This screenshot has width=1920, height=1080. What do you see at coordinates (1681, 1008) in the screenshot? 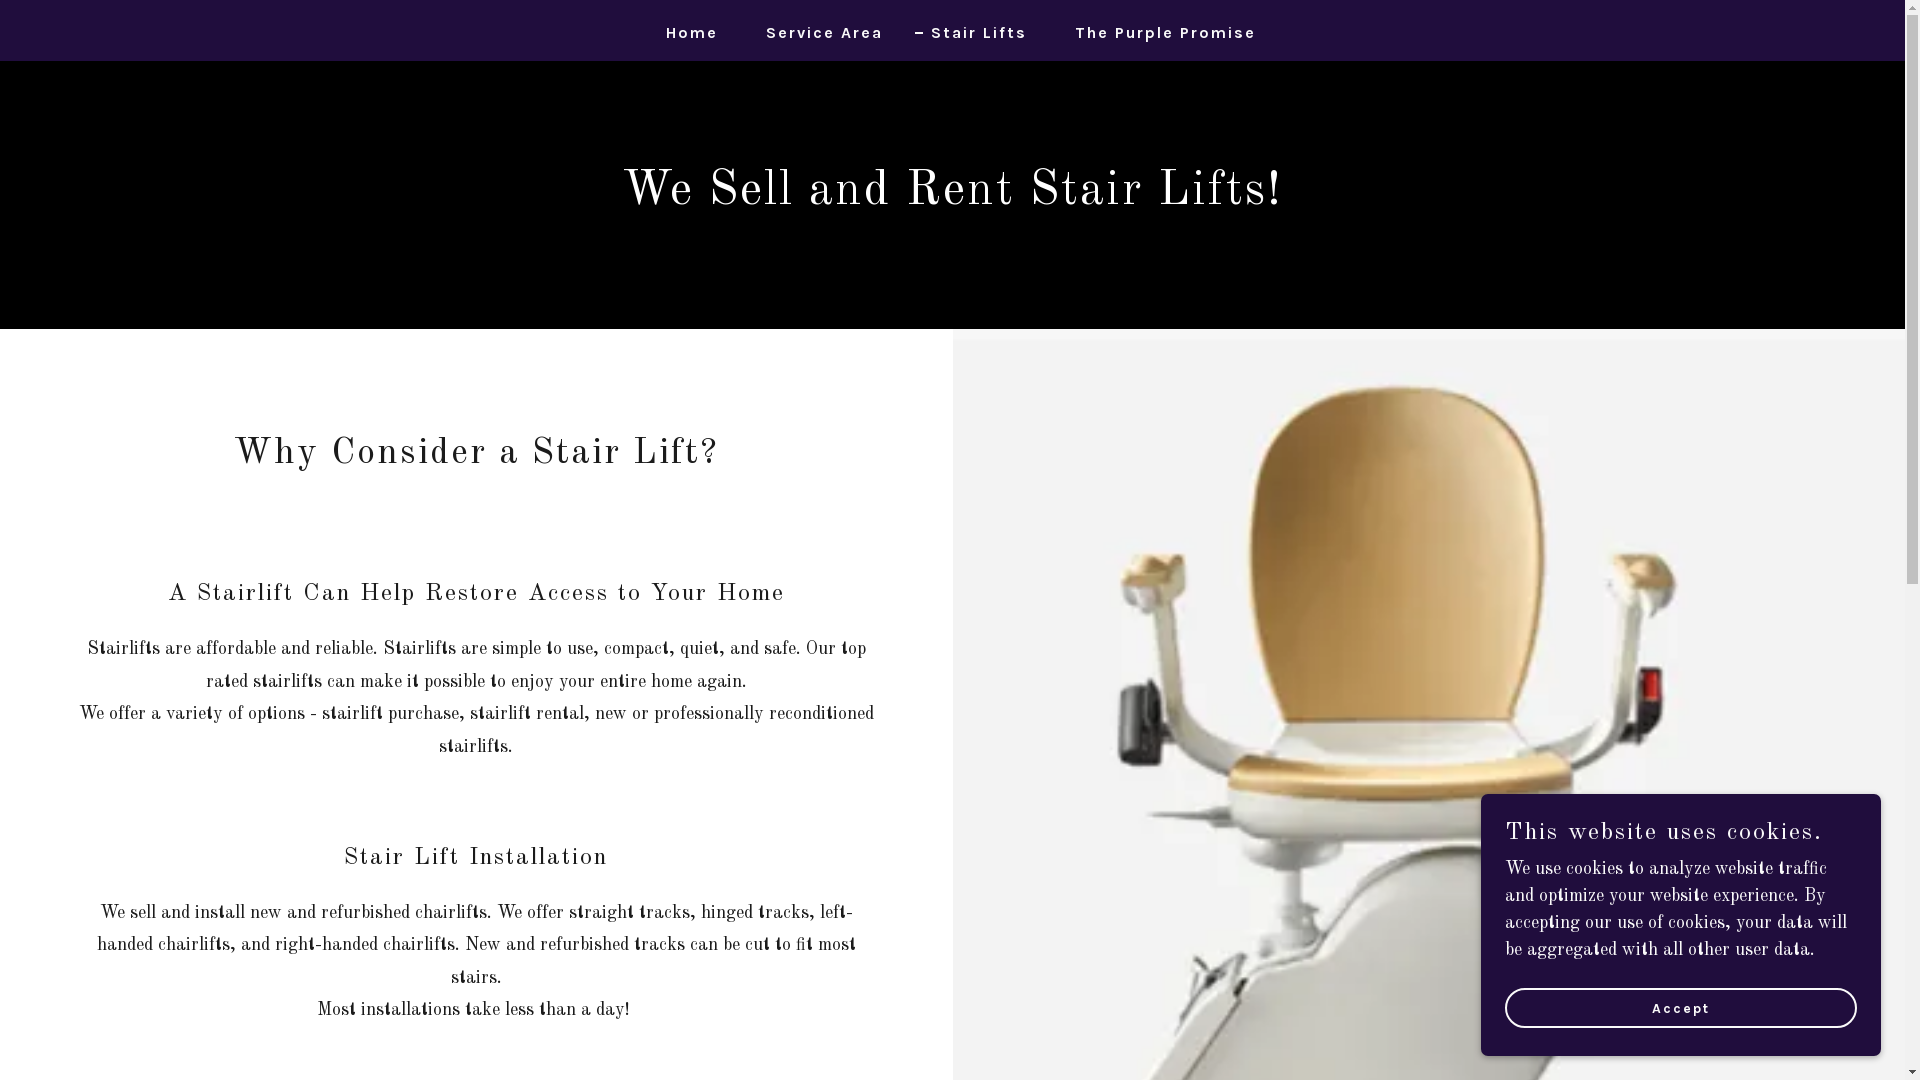
I see `Accept` at bounding box center [1681, 1008].